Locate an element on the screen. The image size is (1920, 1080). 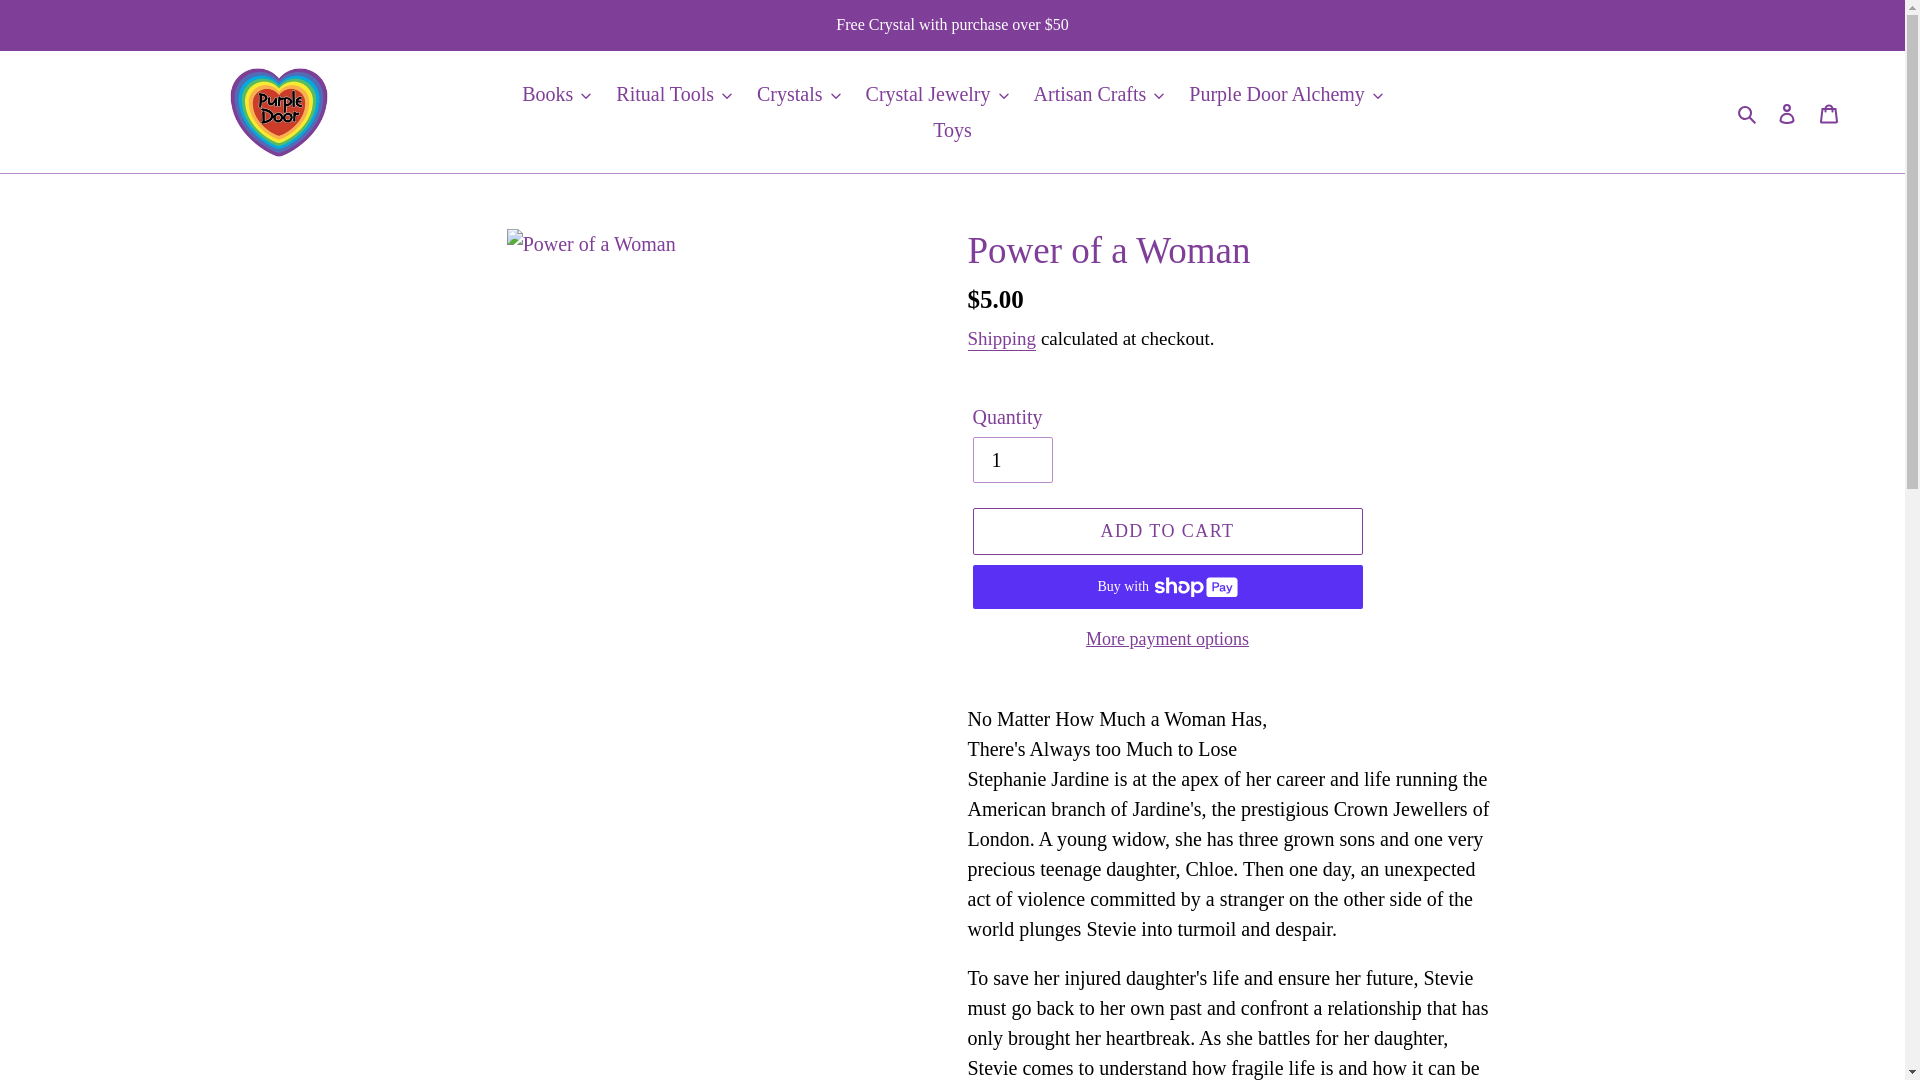
Artisan Crafts is located at coordinates (1099, 94).